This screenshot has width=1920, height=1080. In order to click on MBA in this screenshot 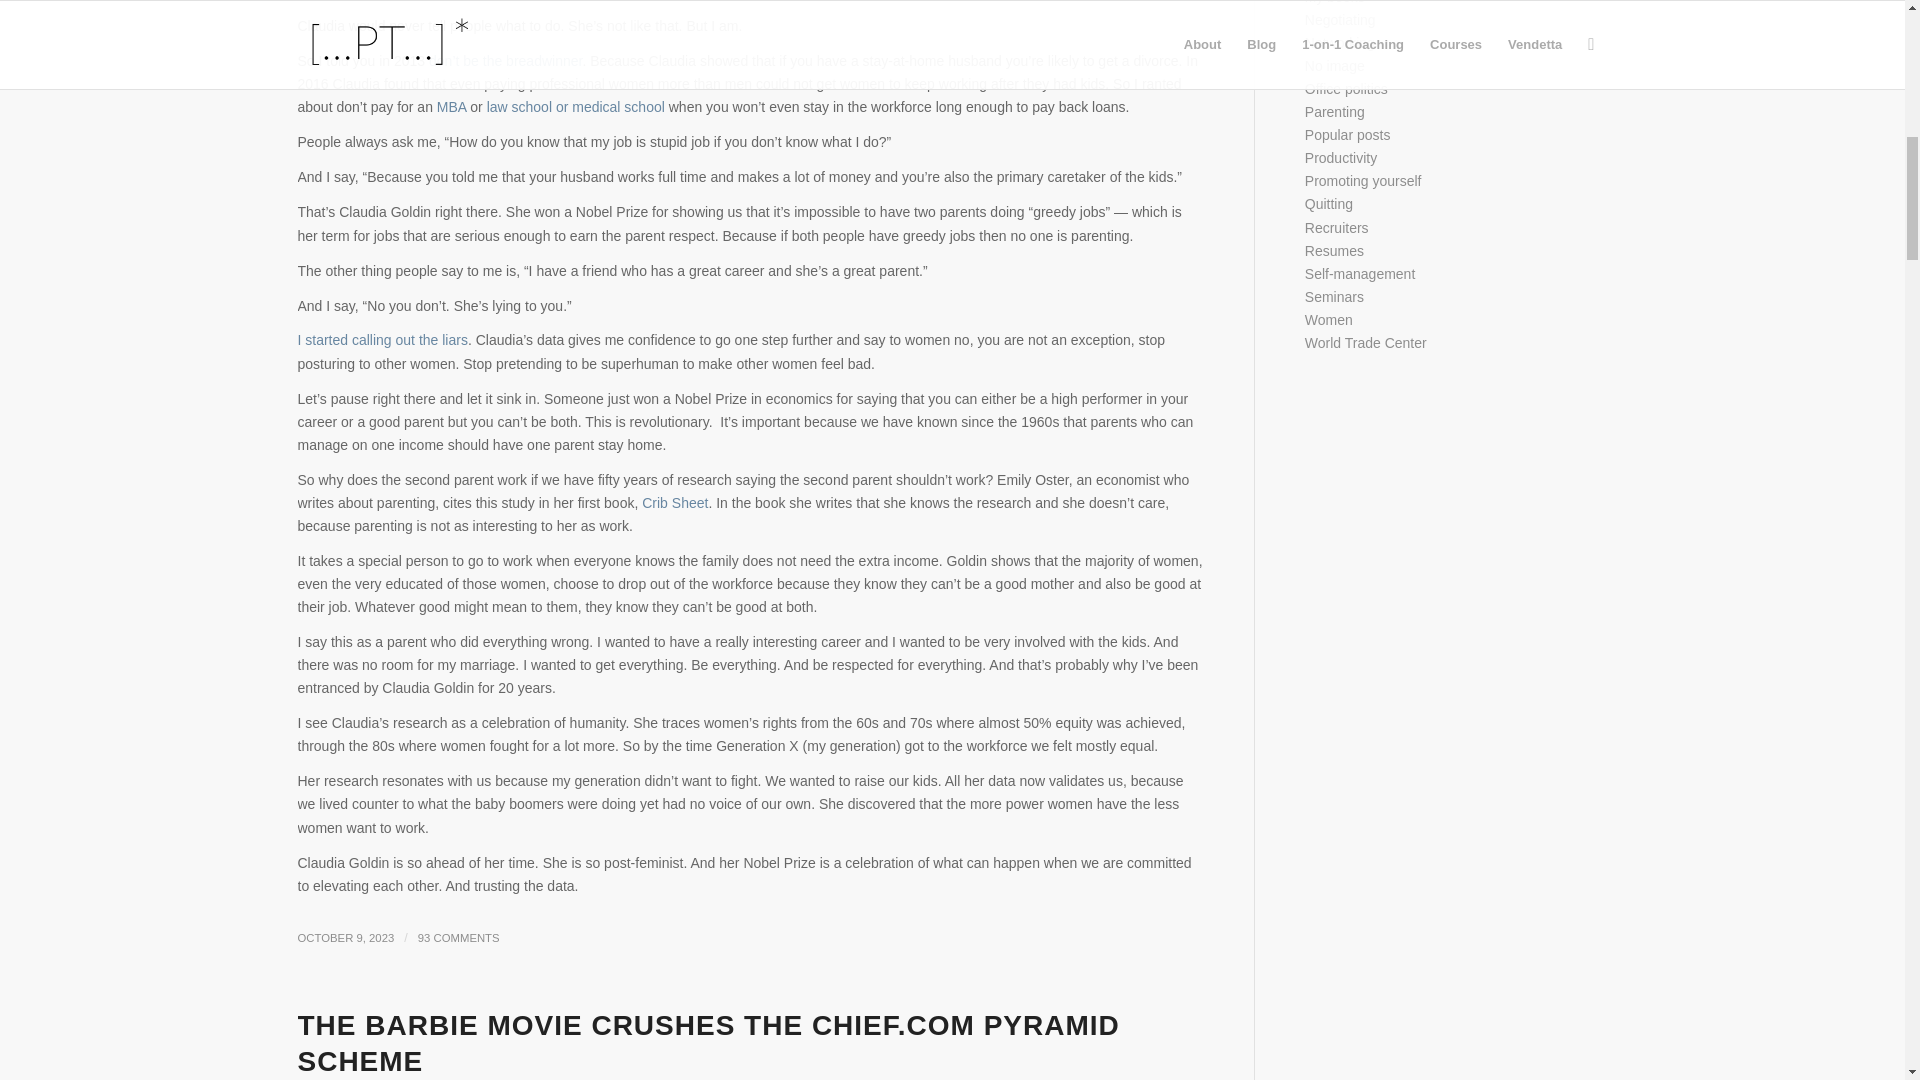, I will do `click(452, 106)`.